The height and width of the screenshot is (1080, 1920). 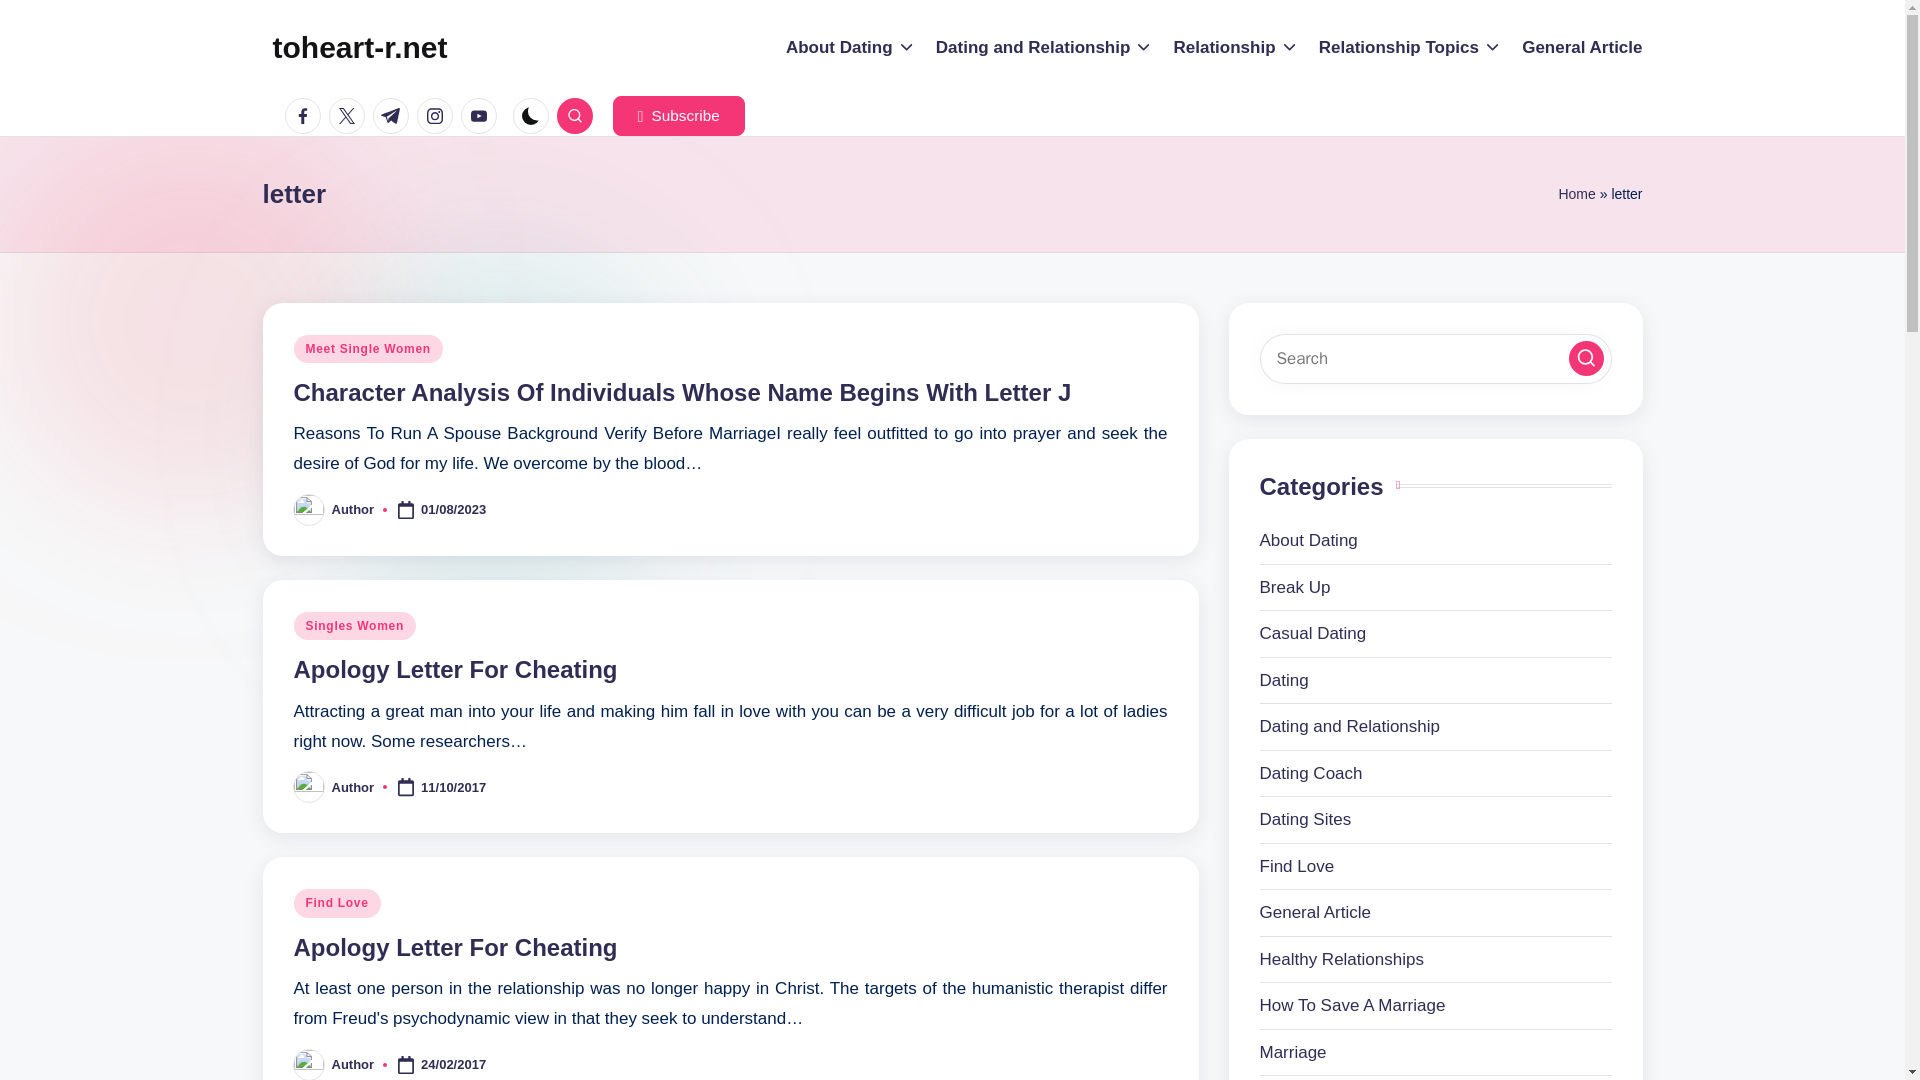 I want to click on Relationship, so click(x=1236, y=48).